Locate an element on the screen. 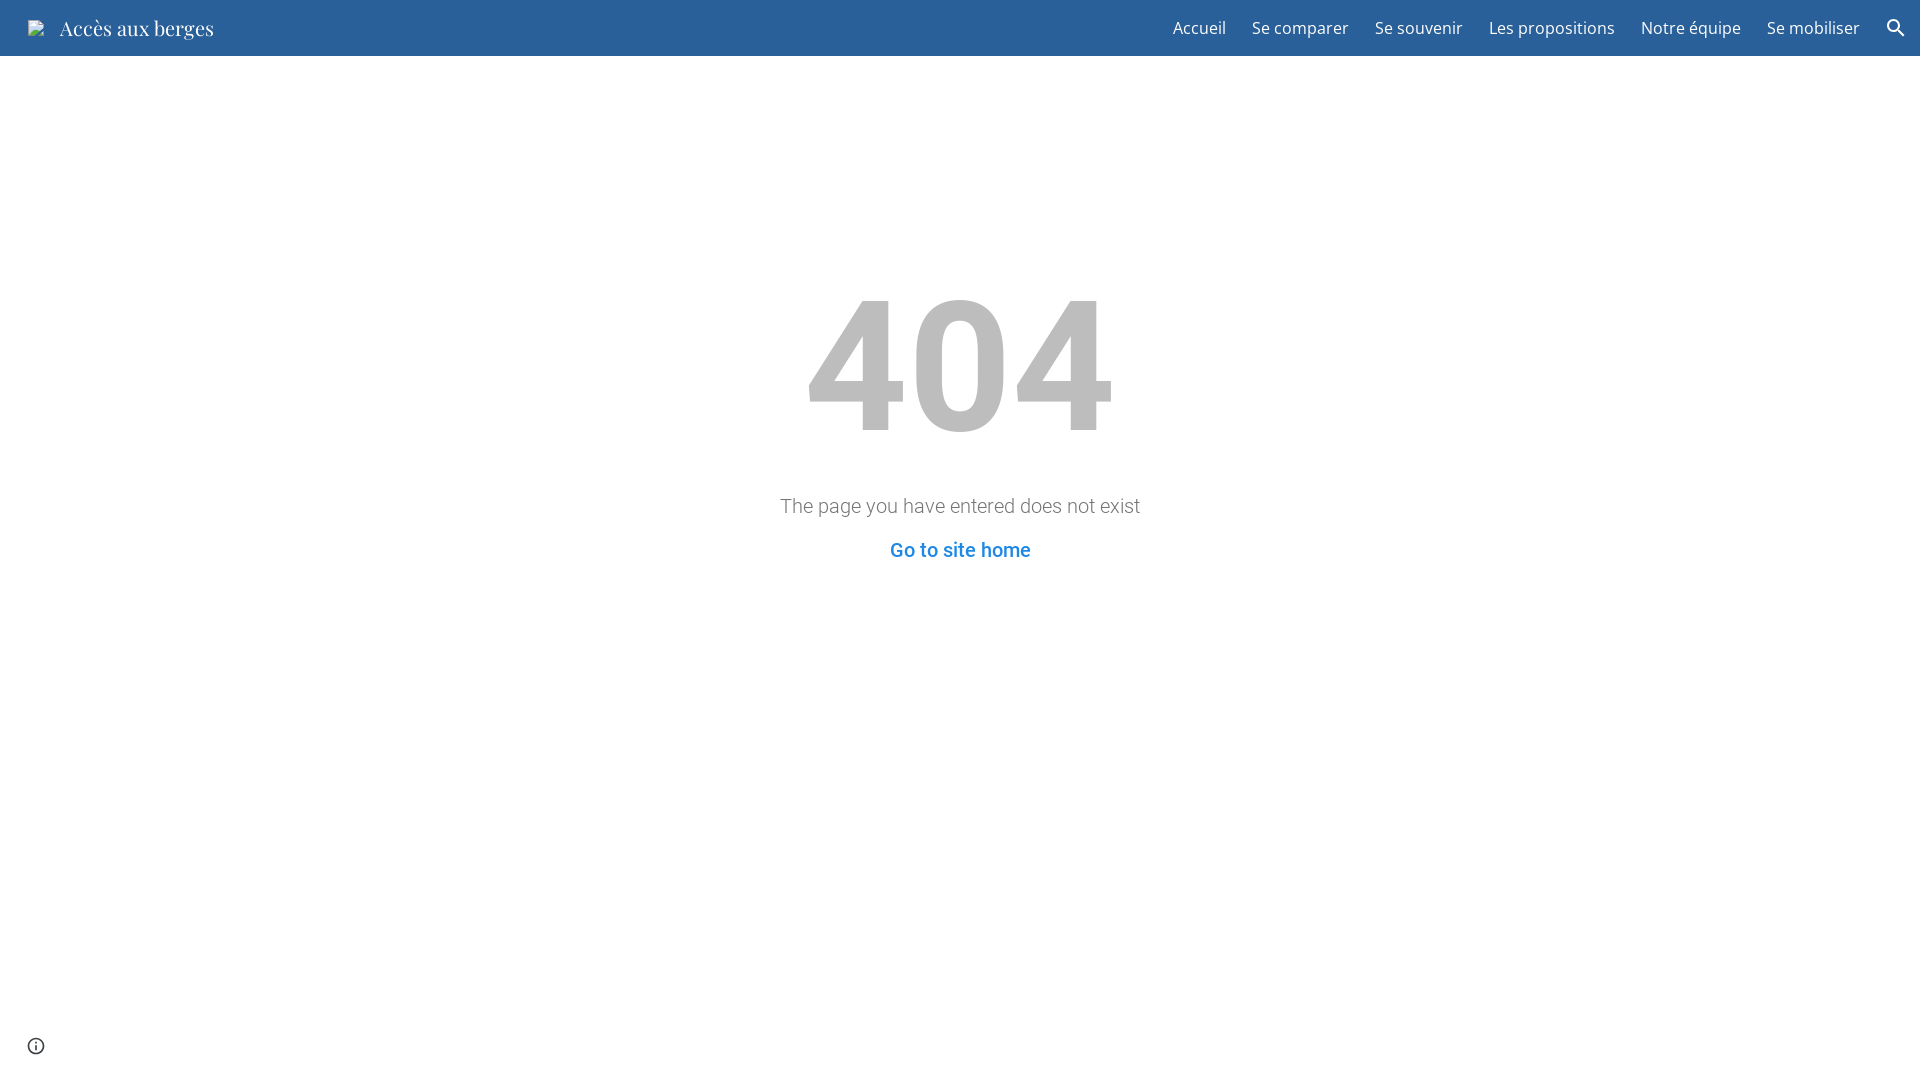 The image size is (1920, 1080). Go to site home is located at coordinates (960, 550).